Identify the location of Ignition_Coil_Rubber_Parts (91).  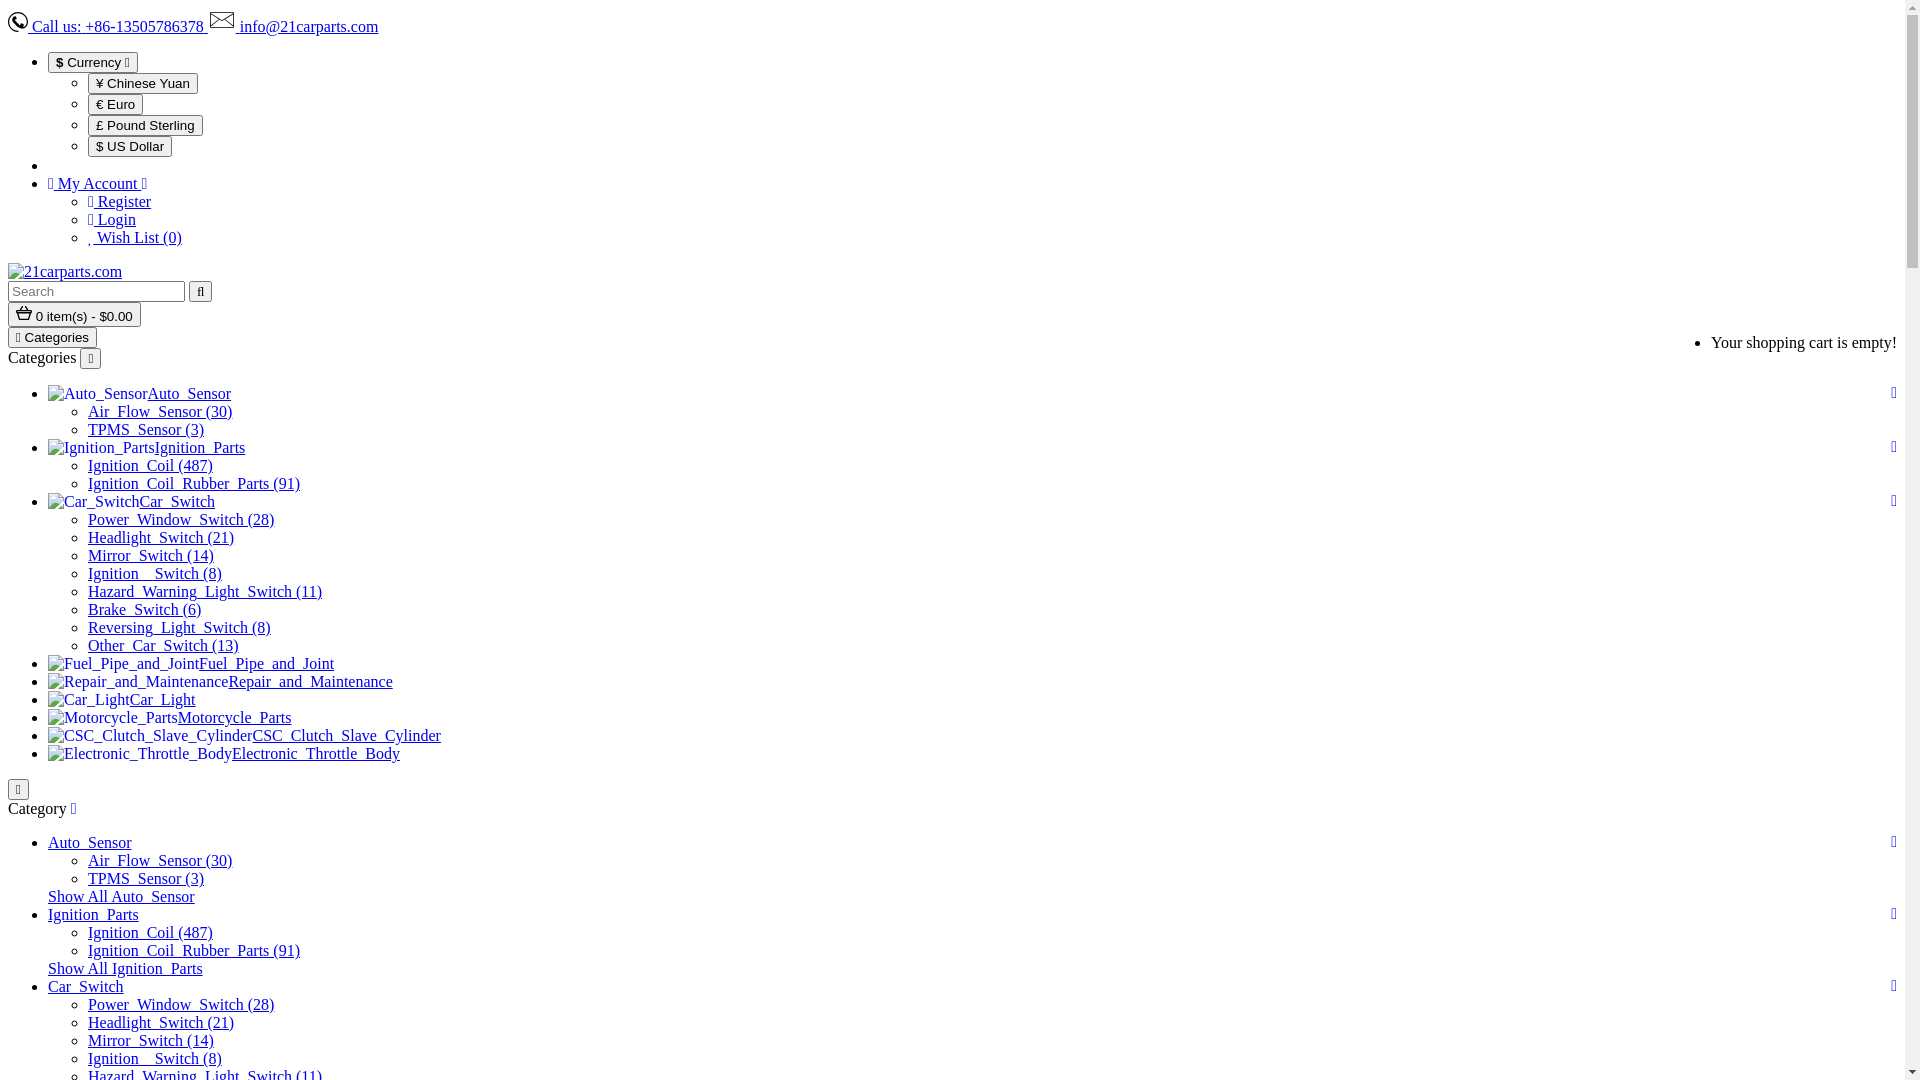
(194, 950).